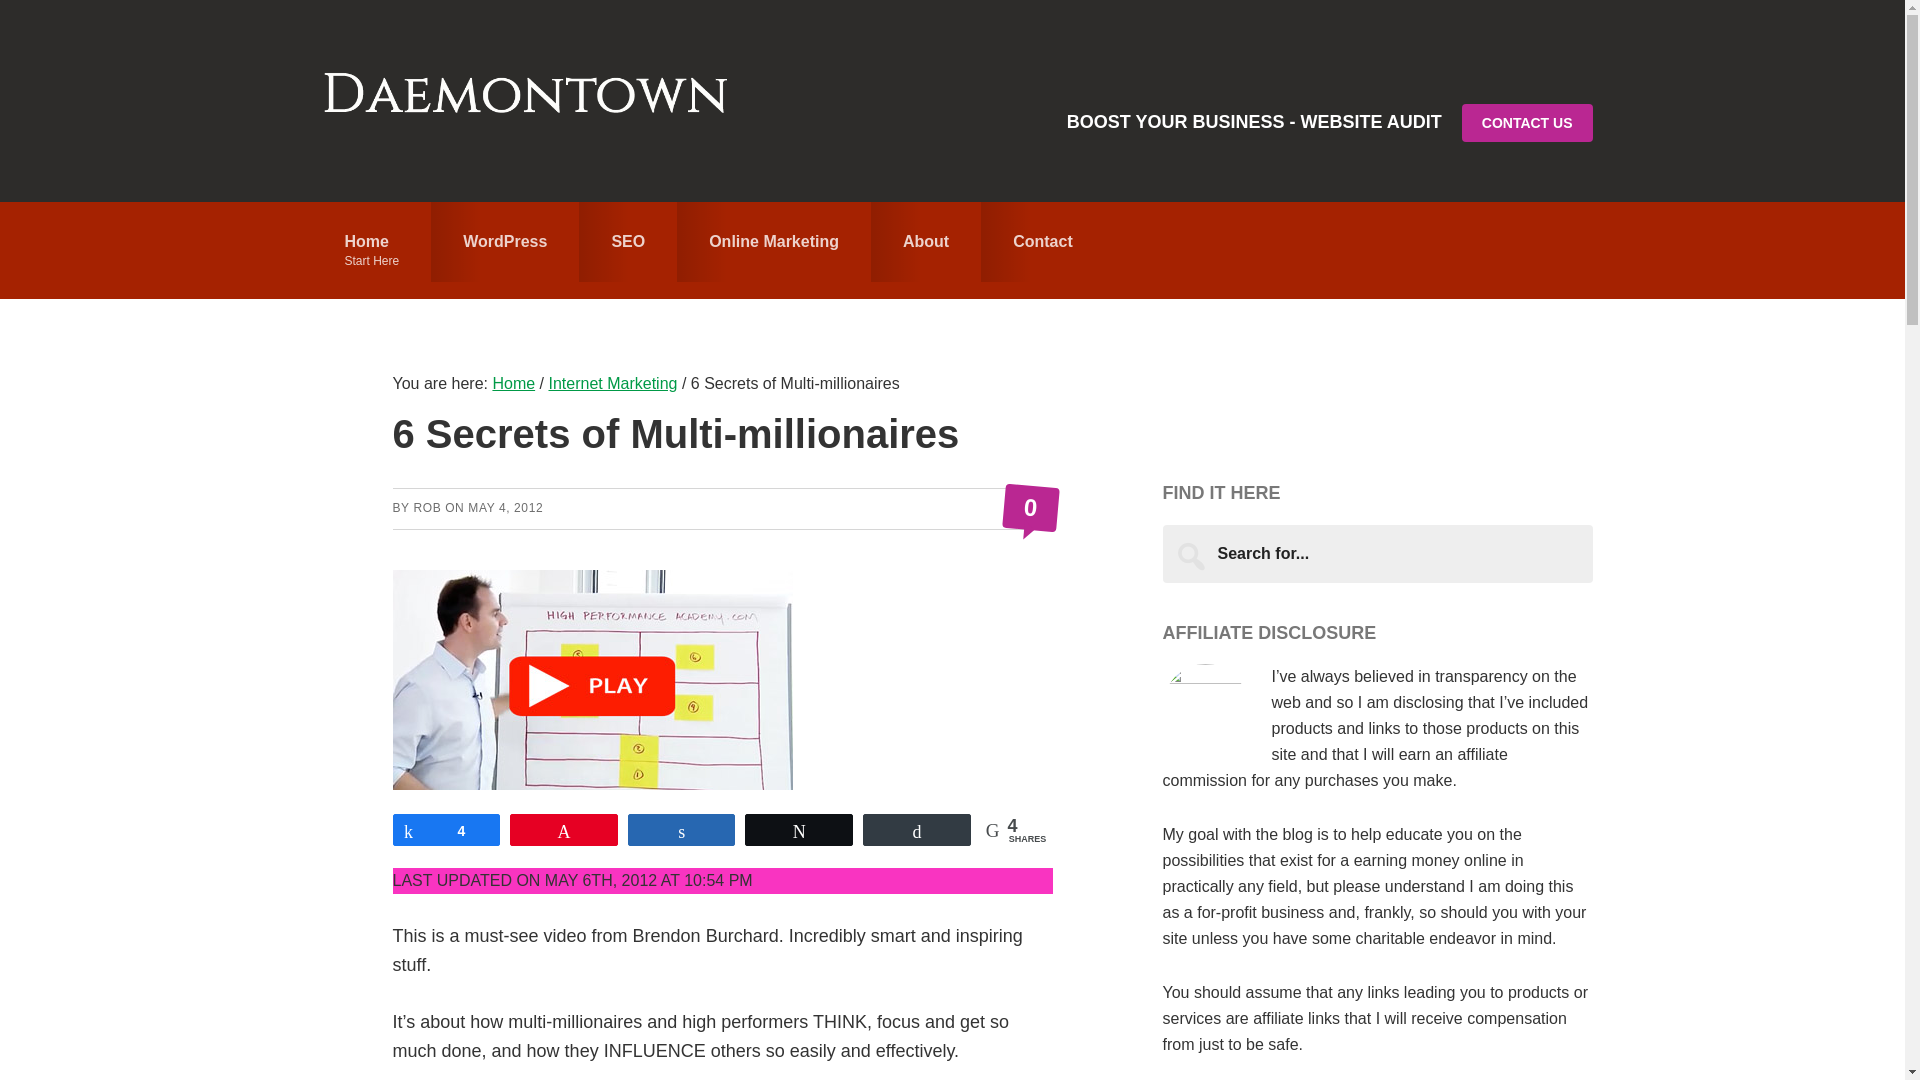 The image size is (1920, 1080). I want to click on Contact, so click(426, 508).